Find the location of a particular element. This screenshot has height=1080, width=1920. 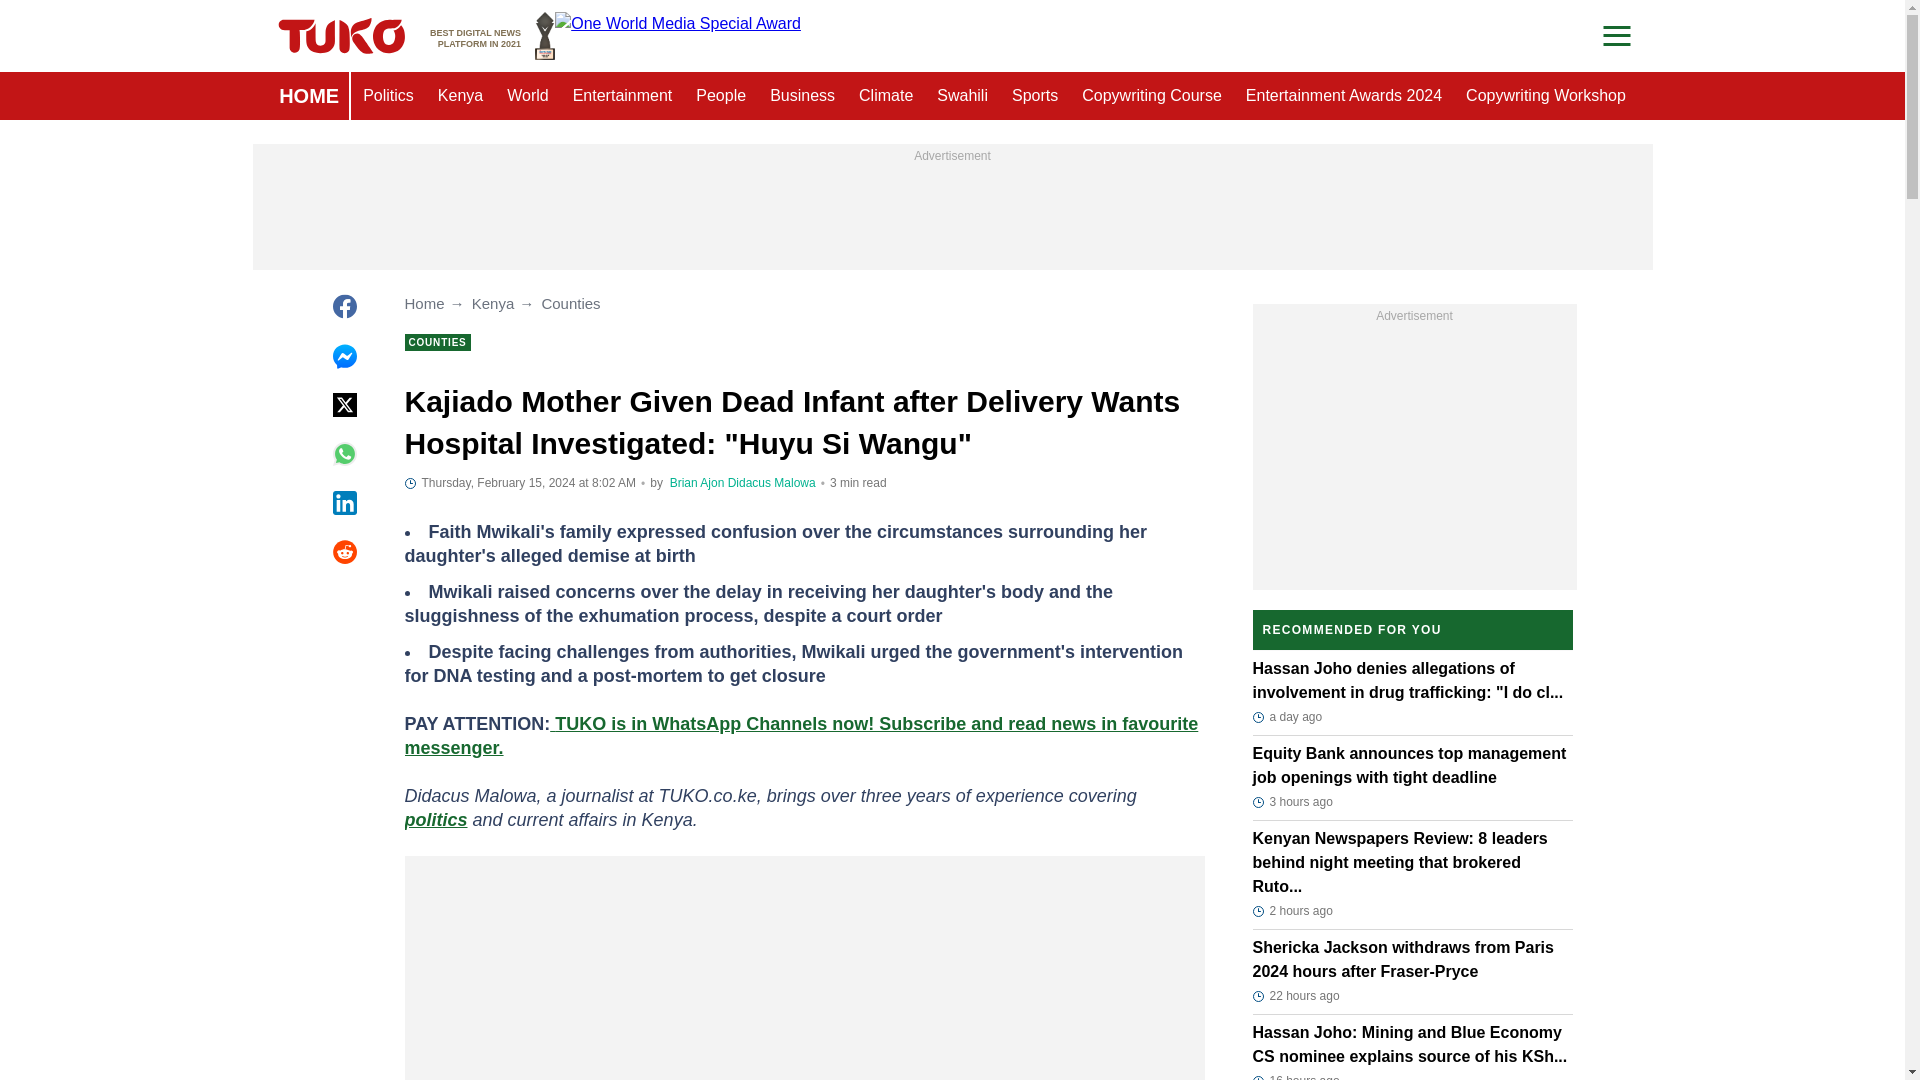

Copywriting Workshop is located at coordinates (1545, 96).